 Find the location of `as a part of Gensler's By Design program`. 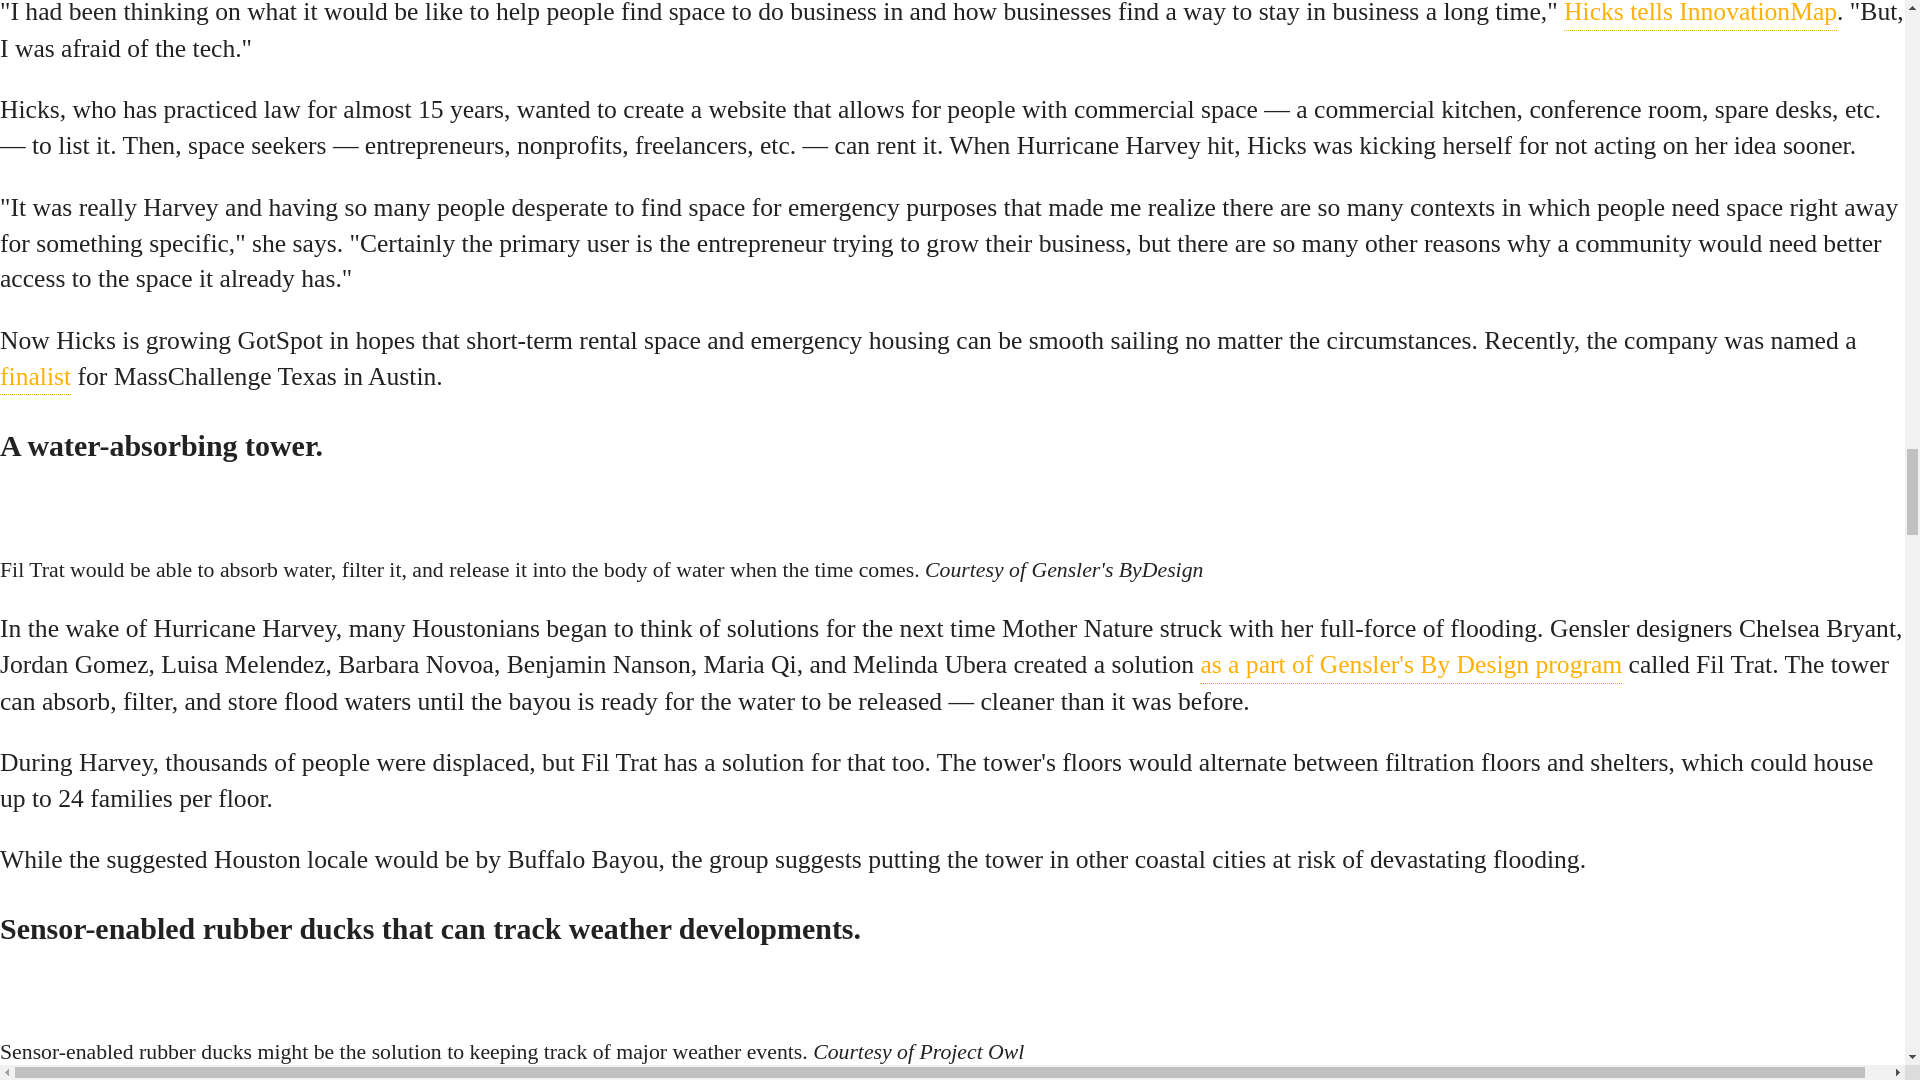

as a part of Gensler's By Design program is located at coordinates (1411, 664).